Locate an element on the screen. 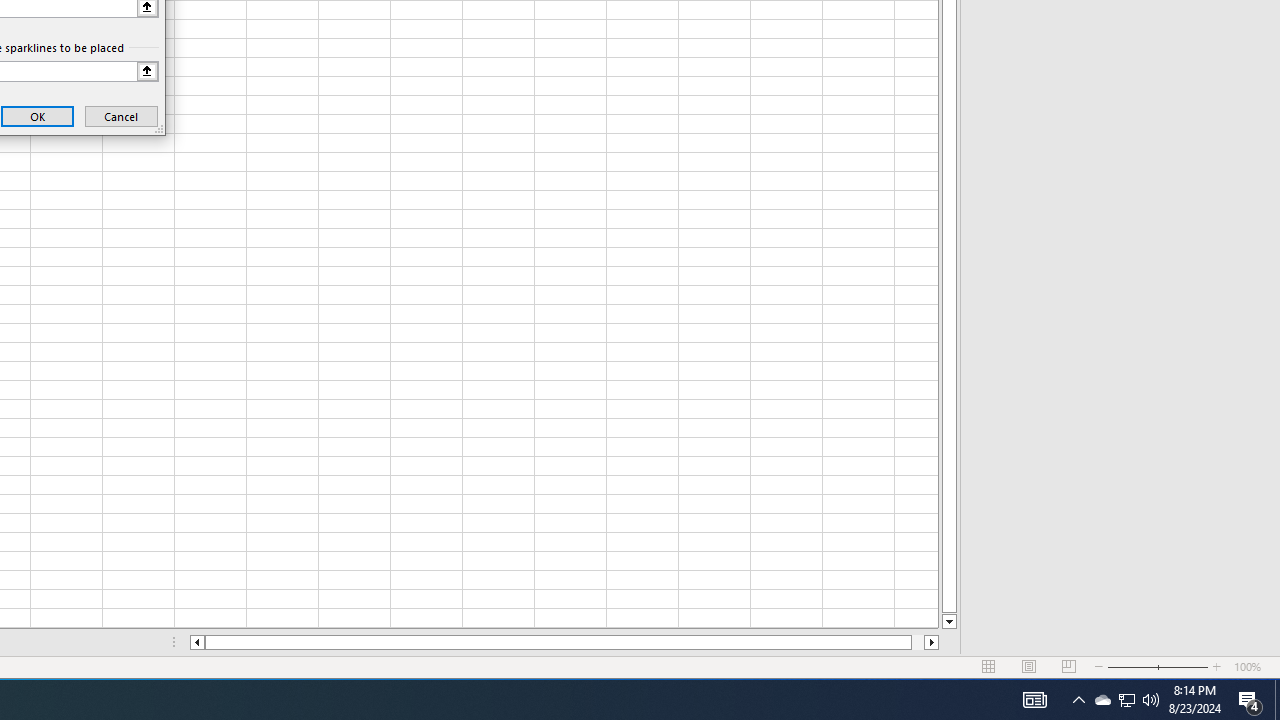  Normal is located at coordinates (988, 667).